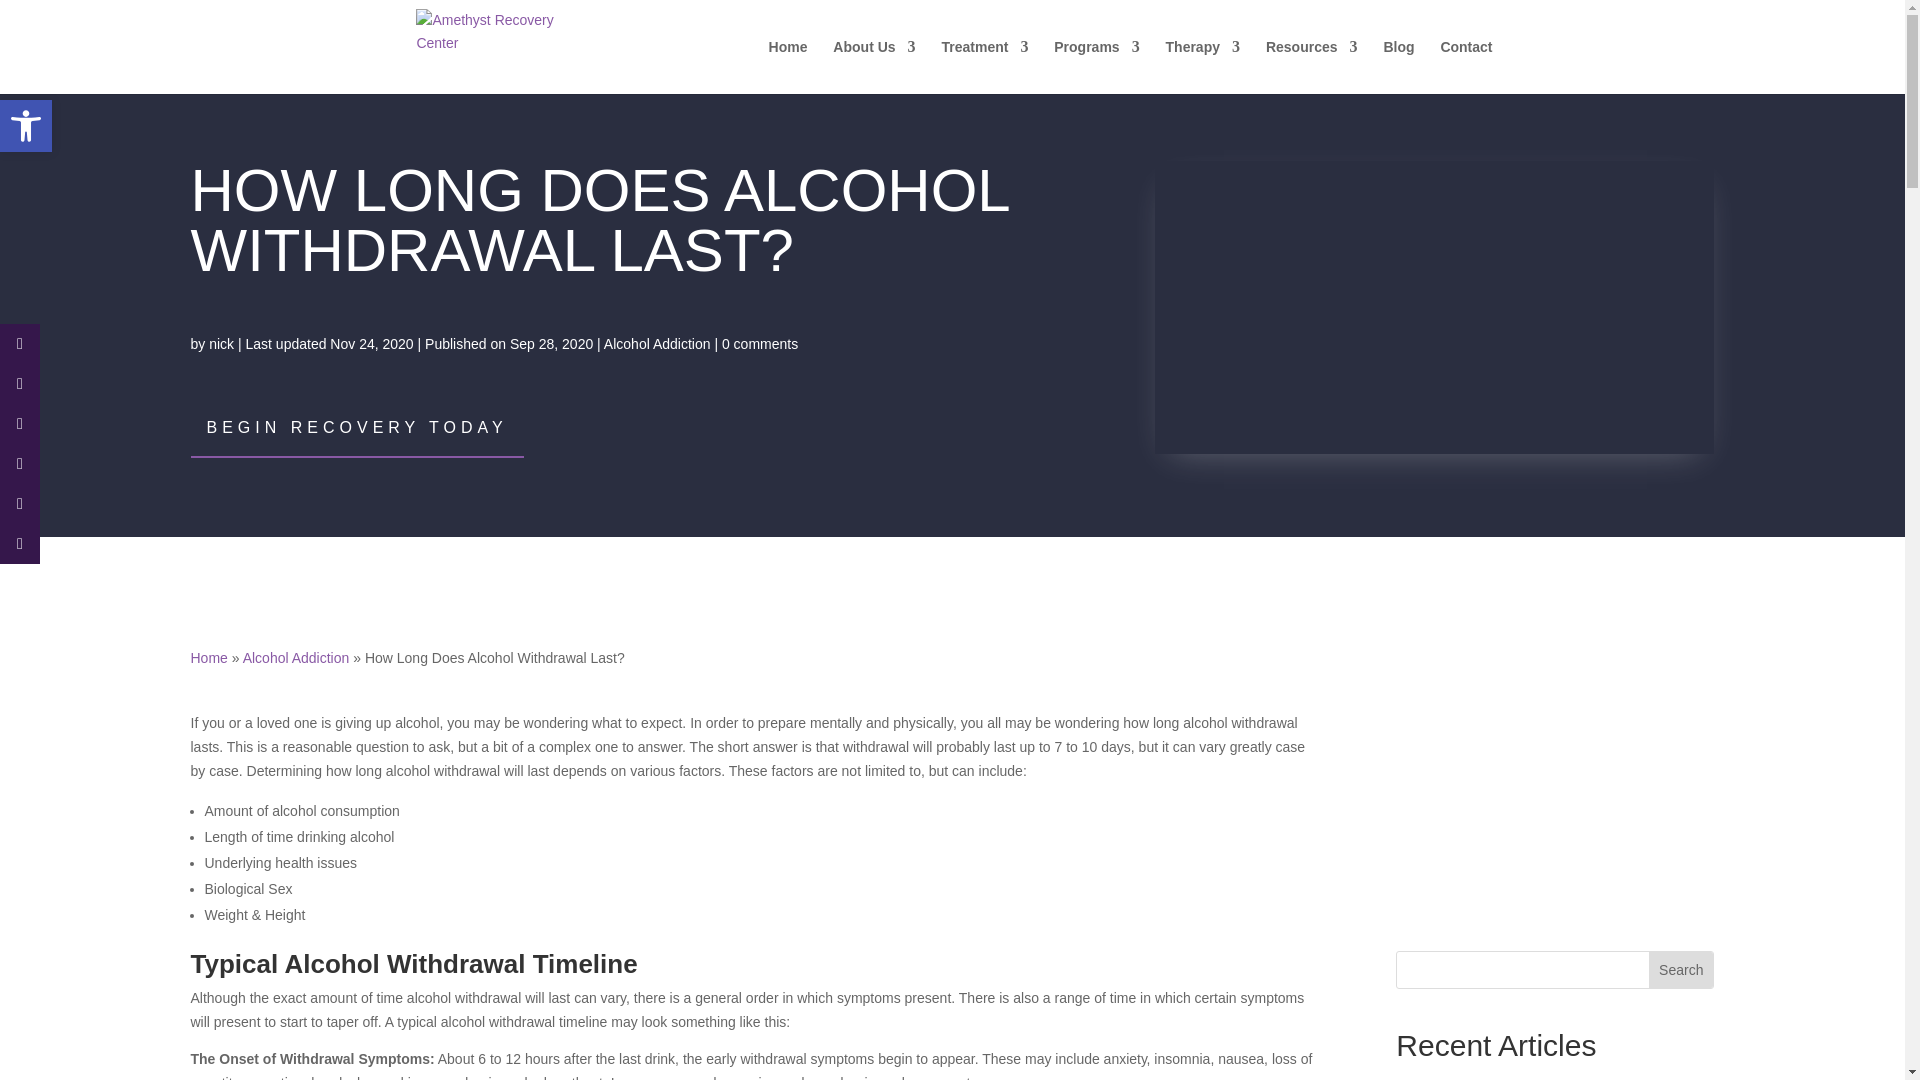 This screenshot has width=1920, height=1080. What do you see at coordinates (1398, 66) in the screenshot?
I see `Blog` at bounding box center [1398, 66].